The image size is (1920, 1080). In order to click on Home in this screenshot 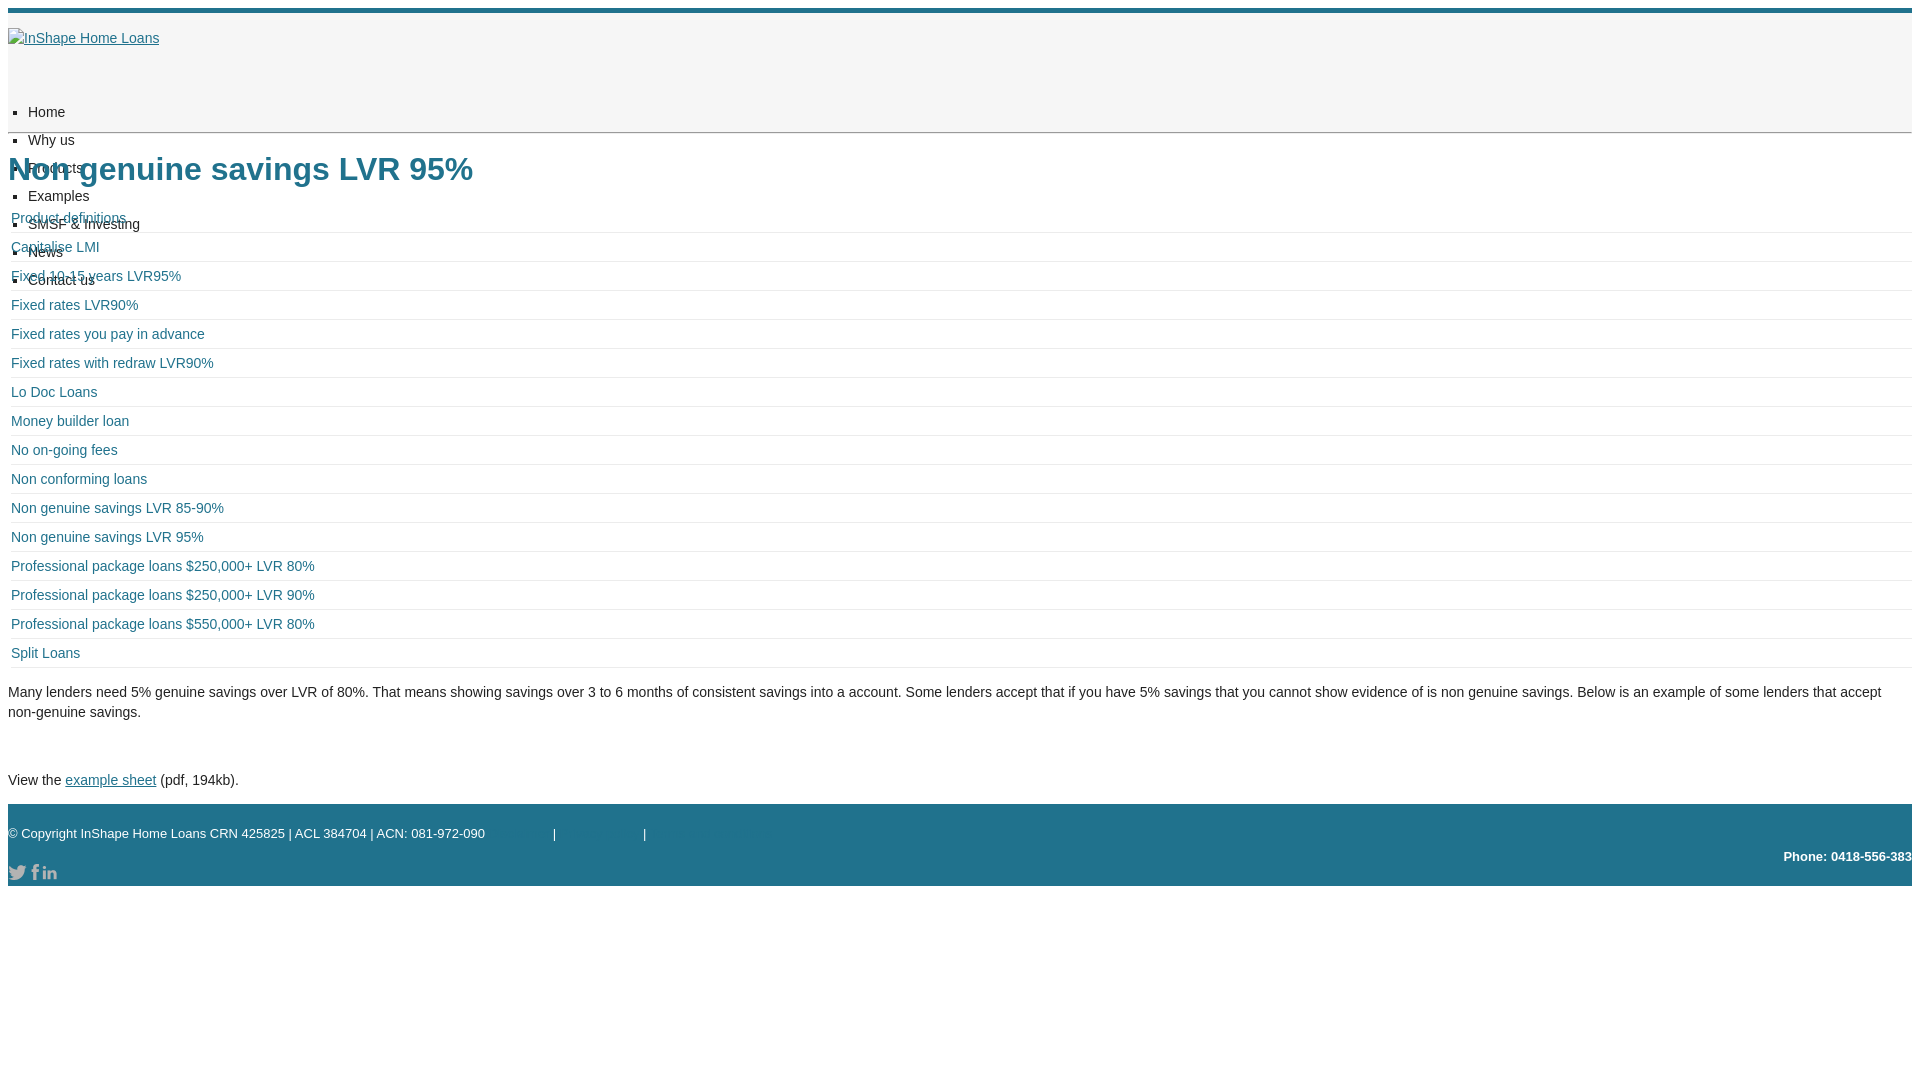, I will do `click(46, 110)`.